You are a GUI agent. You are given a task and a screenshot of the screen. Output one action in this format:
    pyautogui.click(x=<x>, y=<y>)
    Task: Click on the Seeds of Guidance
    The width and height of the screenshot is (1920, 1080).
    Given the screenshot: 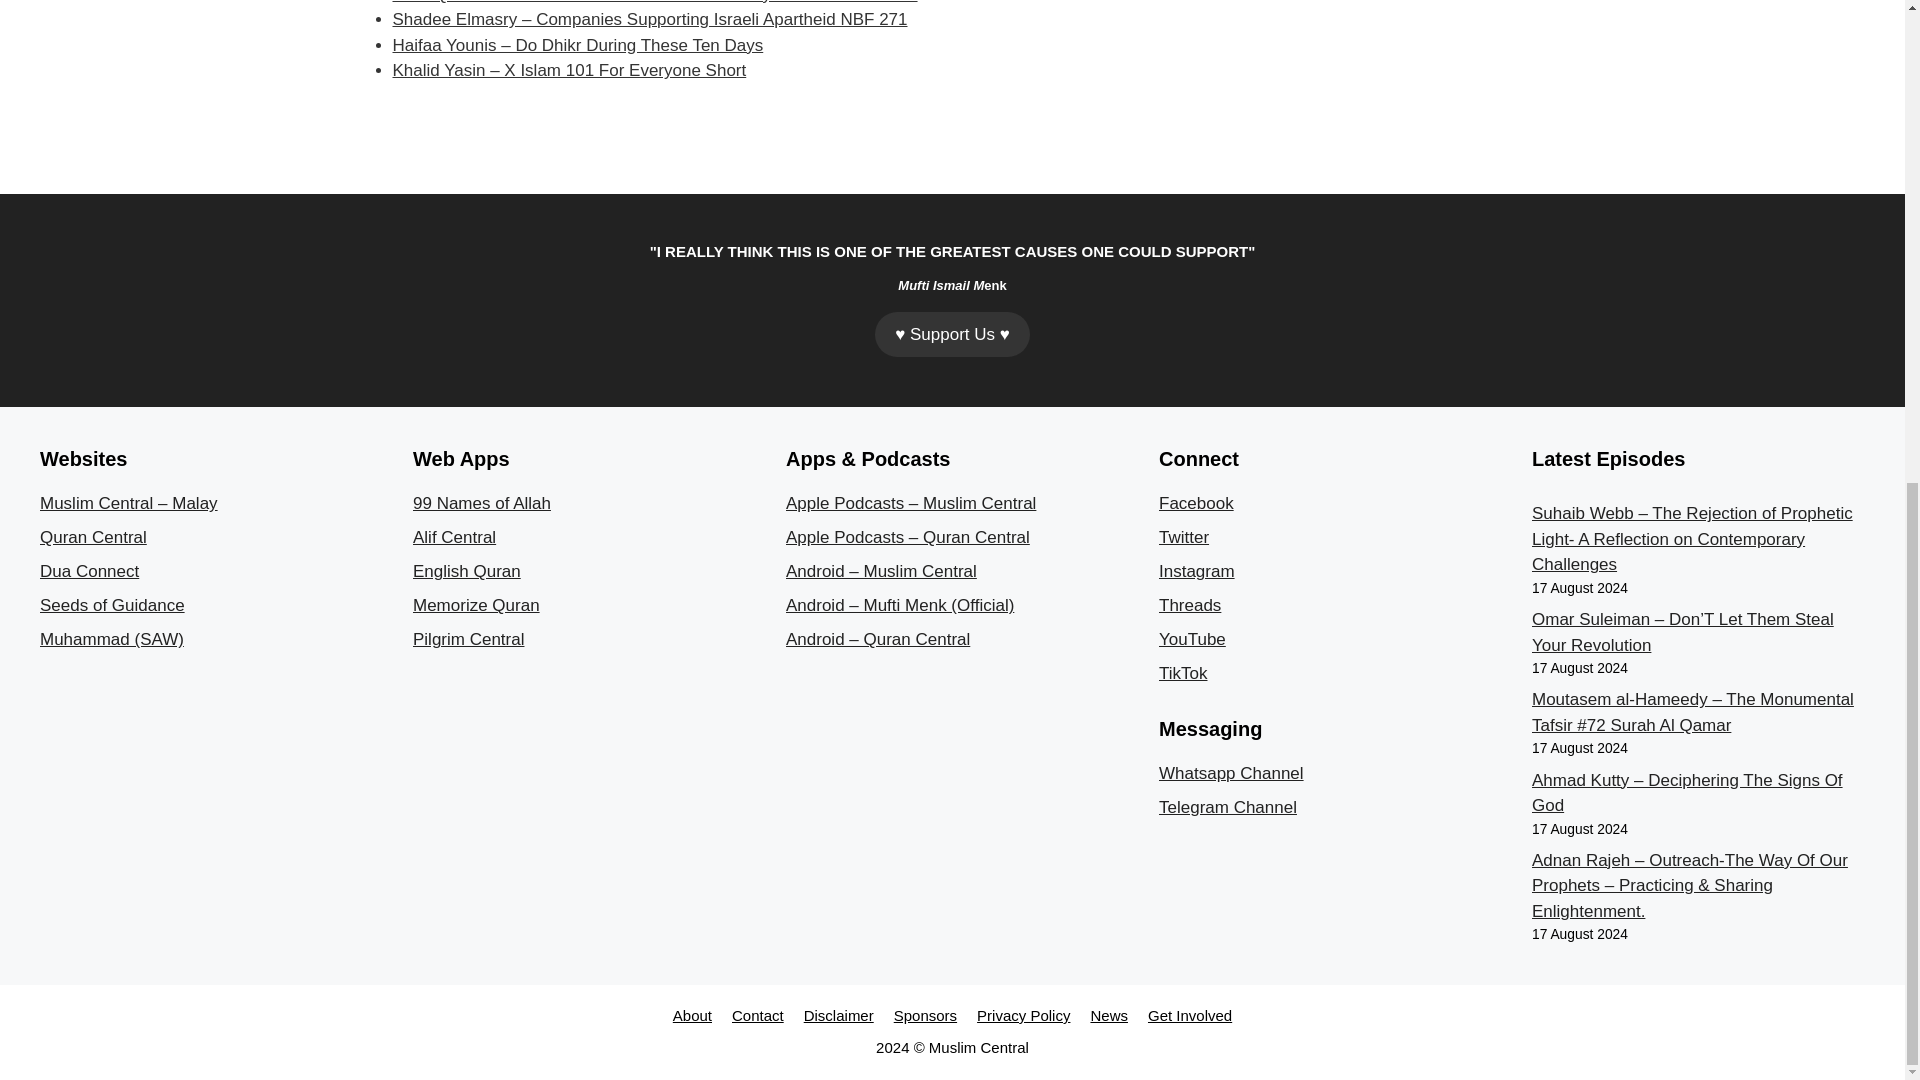 What is the action you would take?
    pyautogui.click(x=112, y=605)
    